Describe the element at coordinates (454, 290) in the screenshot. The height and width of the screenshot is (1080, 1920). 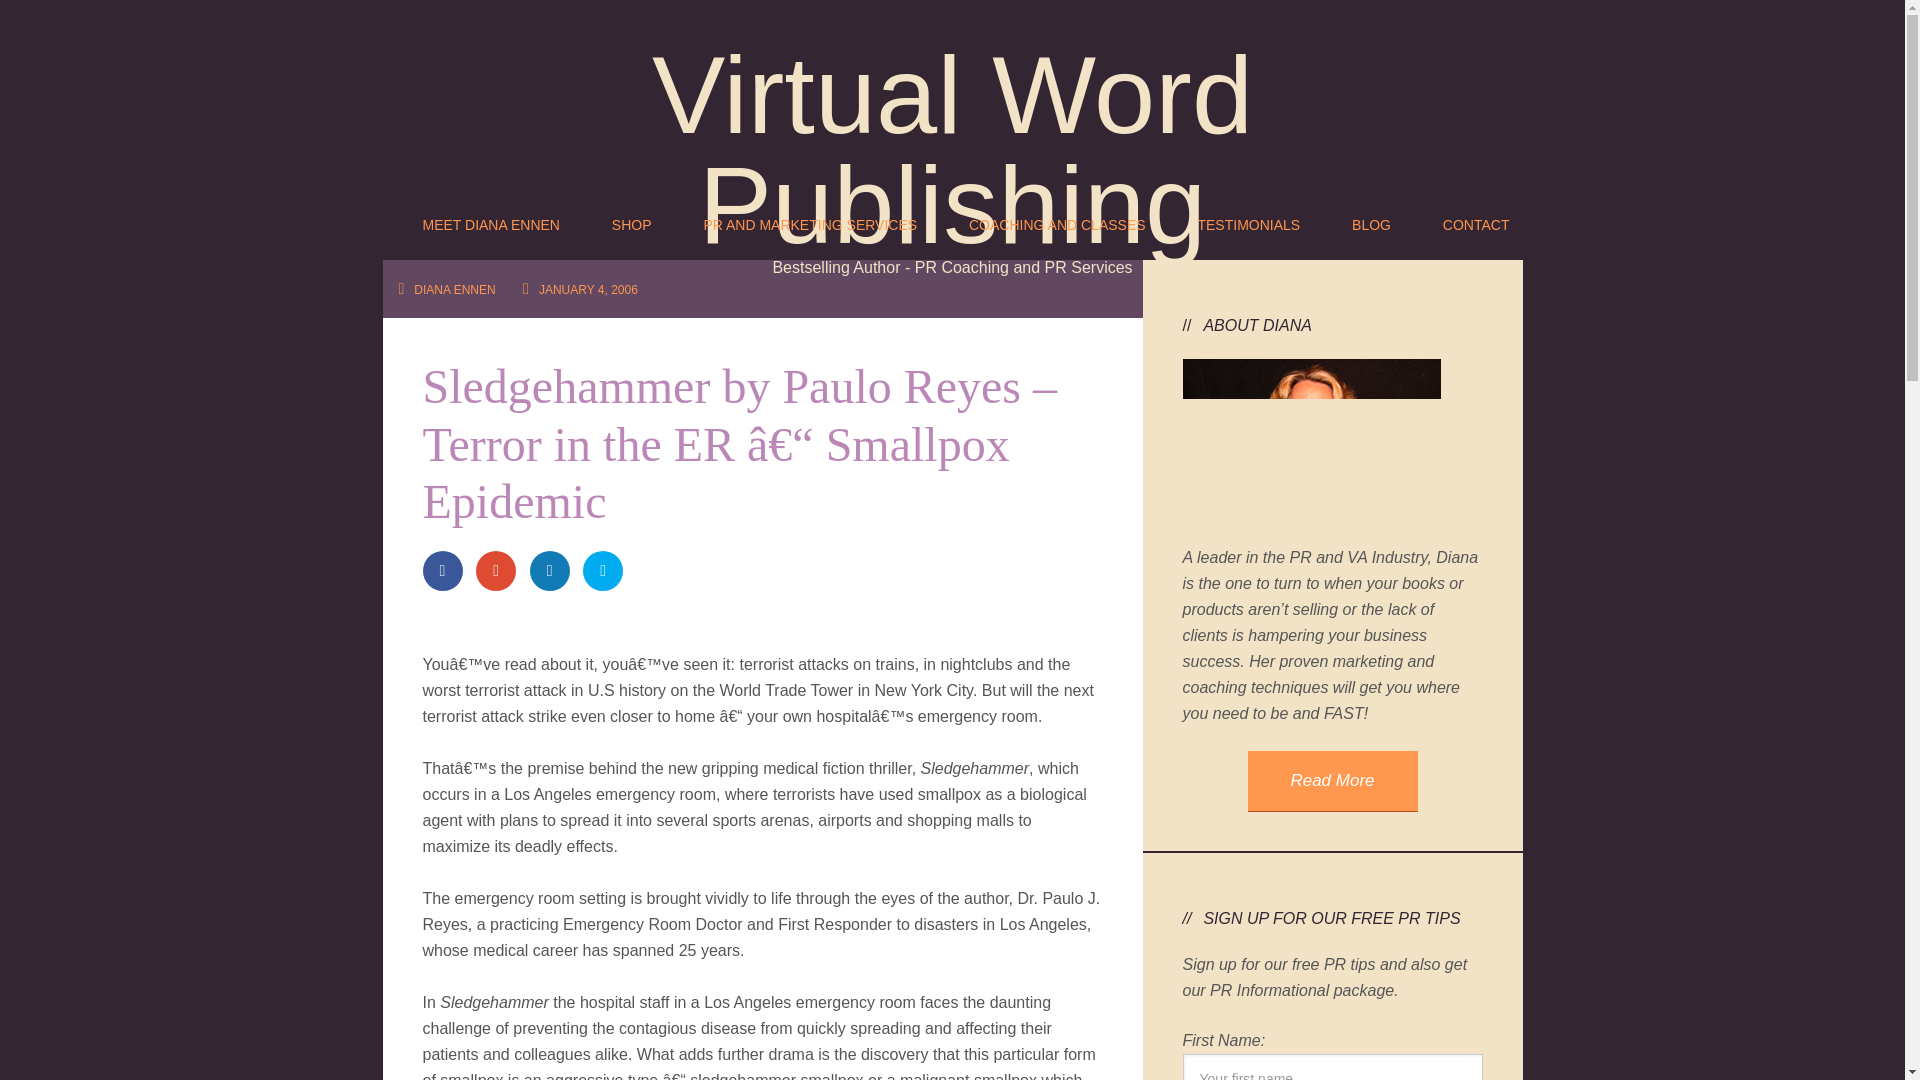
I see `DIANA ENNEN` at that location.